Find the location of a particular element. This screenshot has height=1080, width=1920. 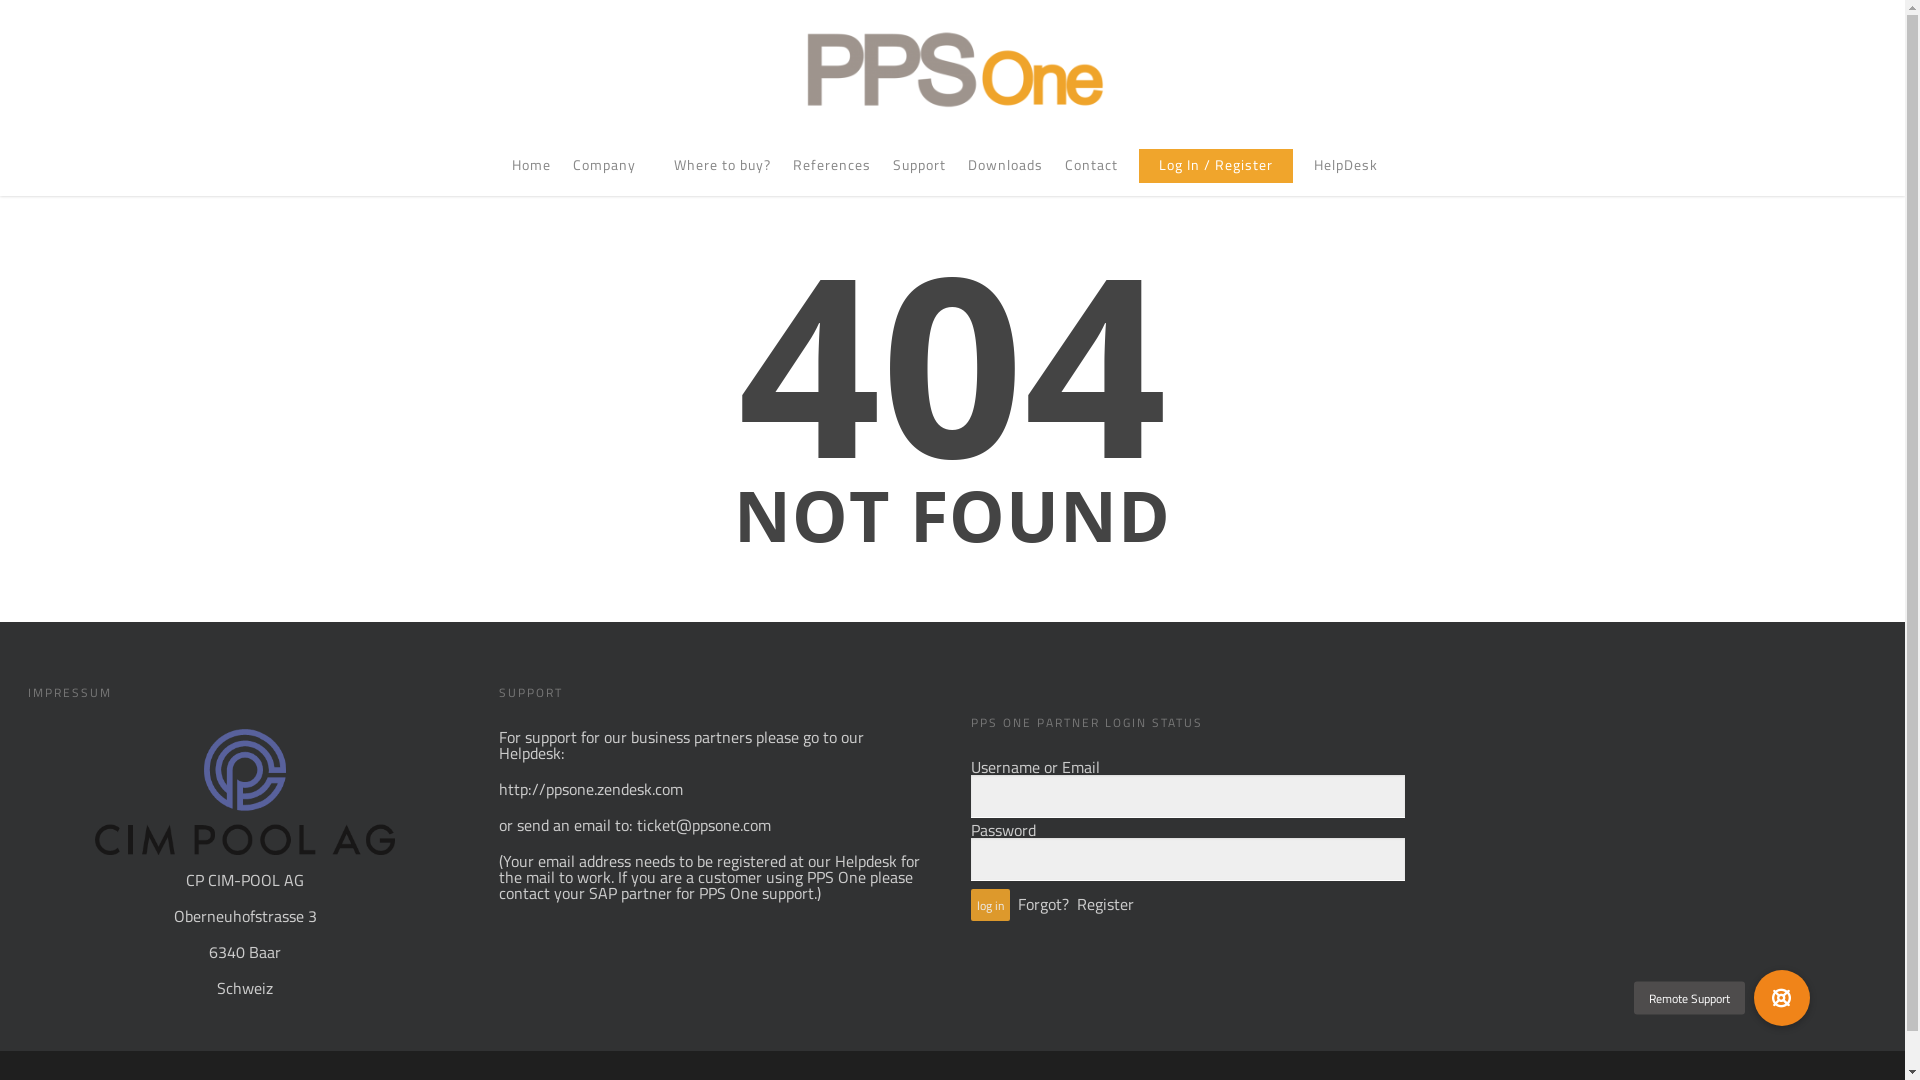

ticket@ppsone.com is located at coordinates (704, 825).